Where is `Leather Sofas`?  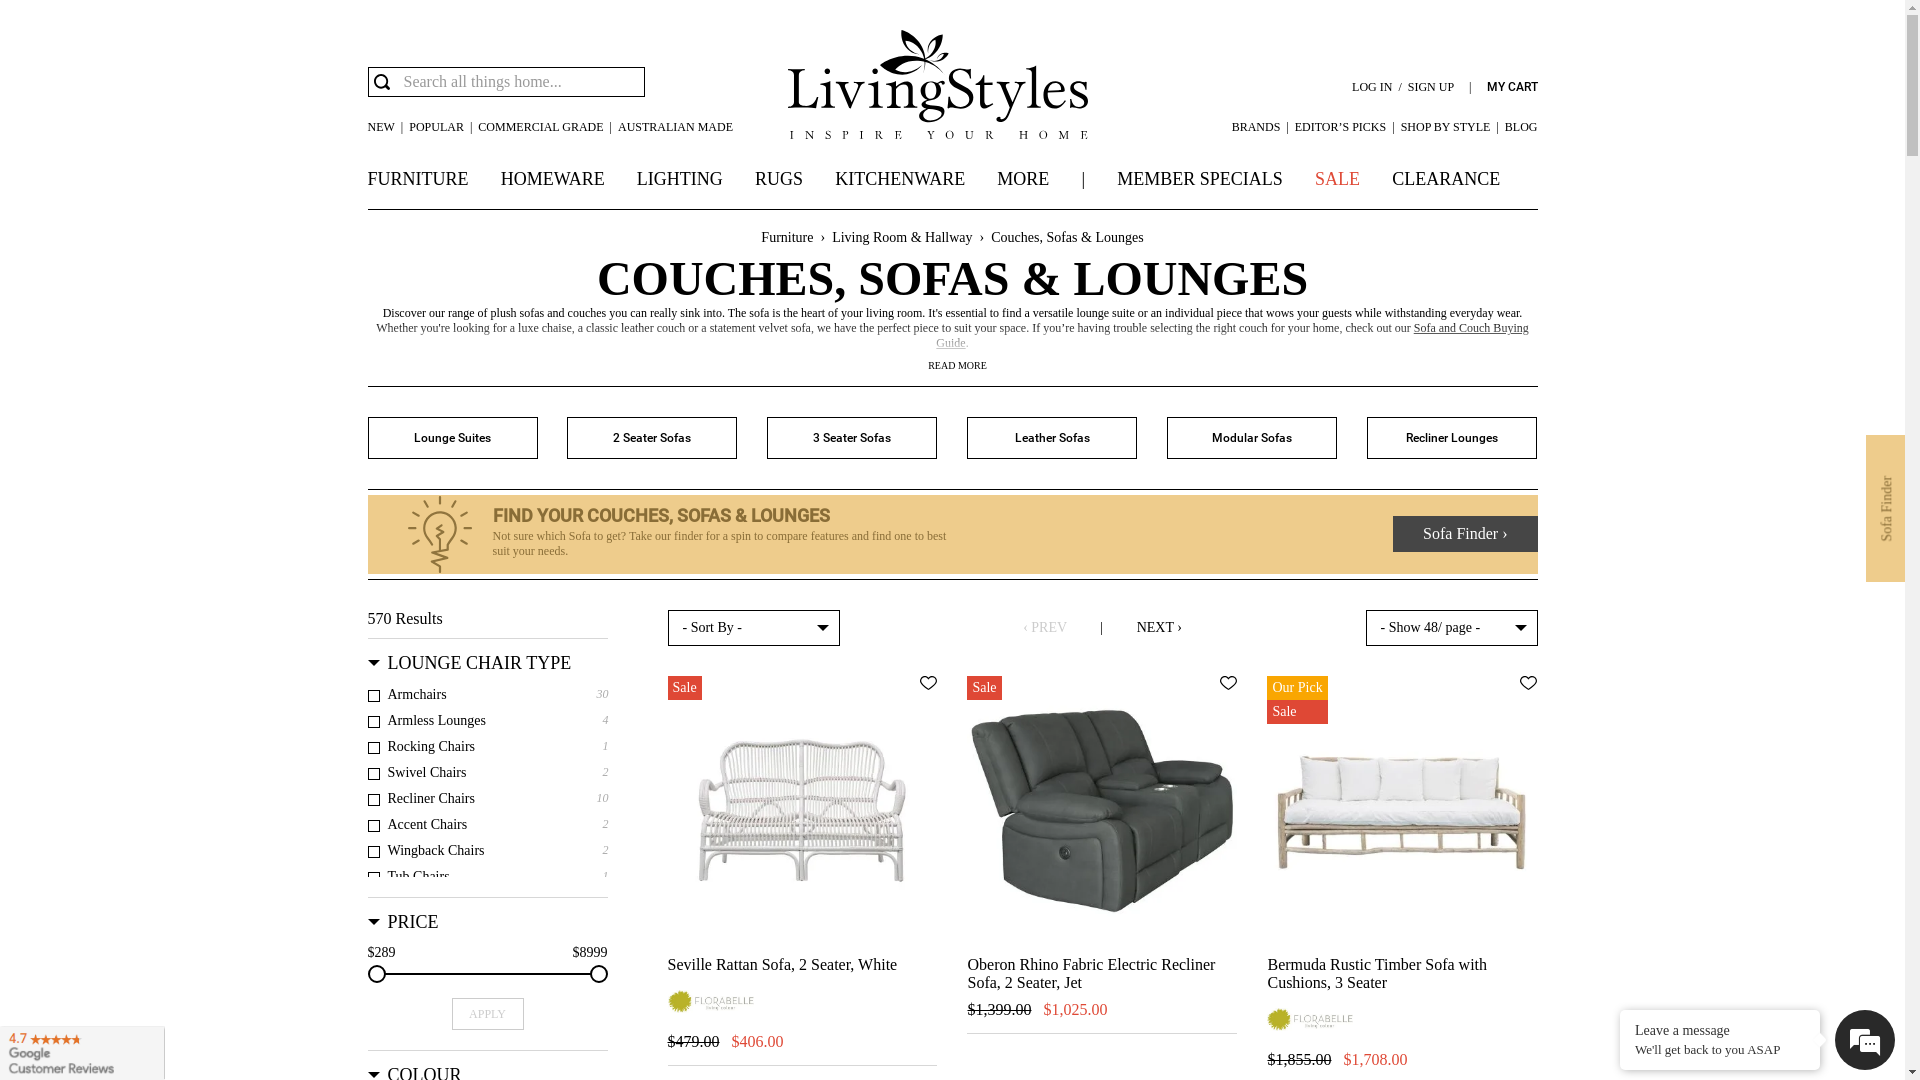
Leather Sofas is located at coordinates (1052, 438).